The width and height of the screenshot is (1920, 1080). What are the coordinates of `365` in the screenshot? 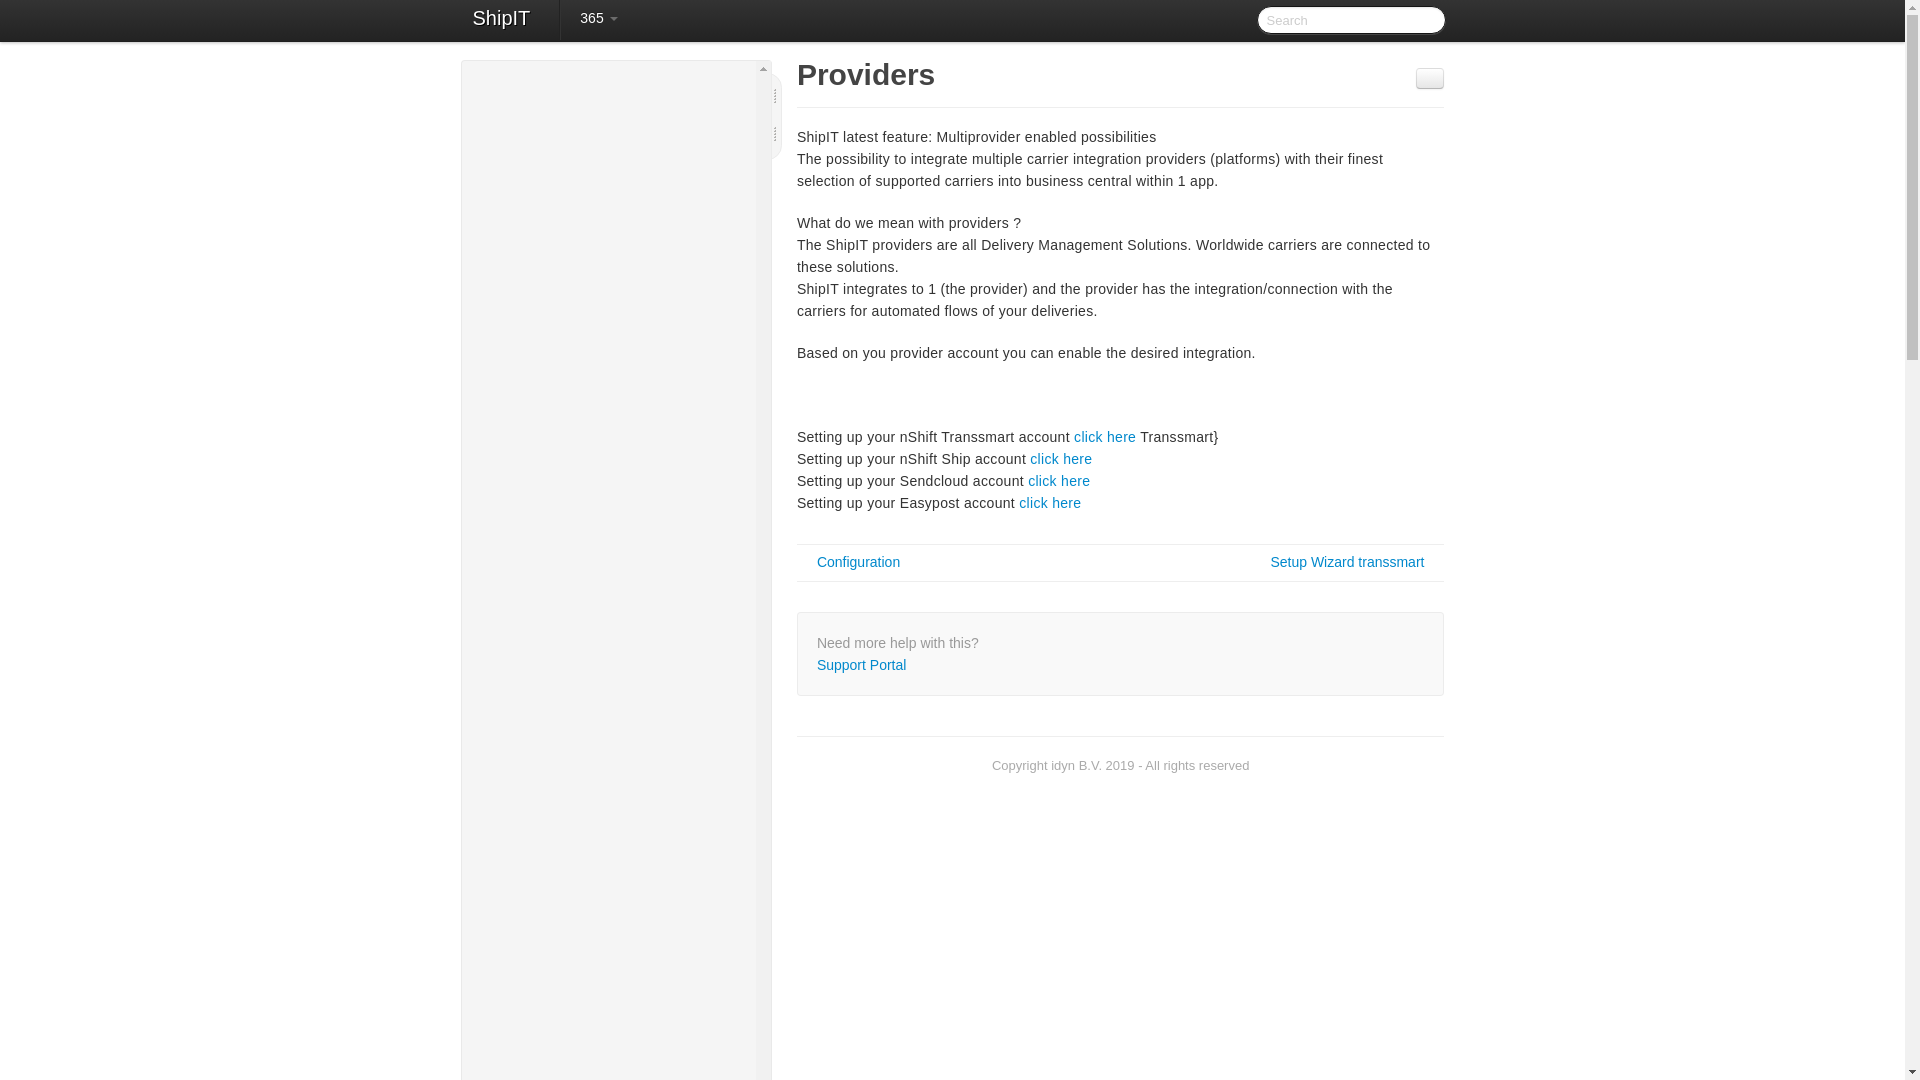 It's located at (598, 19).